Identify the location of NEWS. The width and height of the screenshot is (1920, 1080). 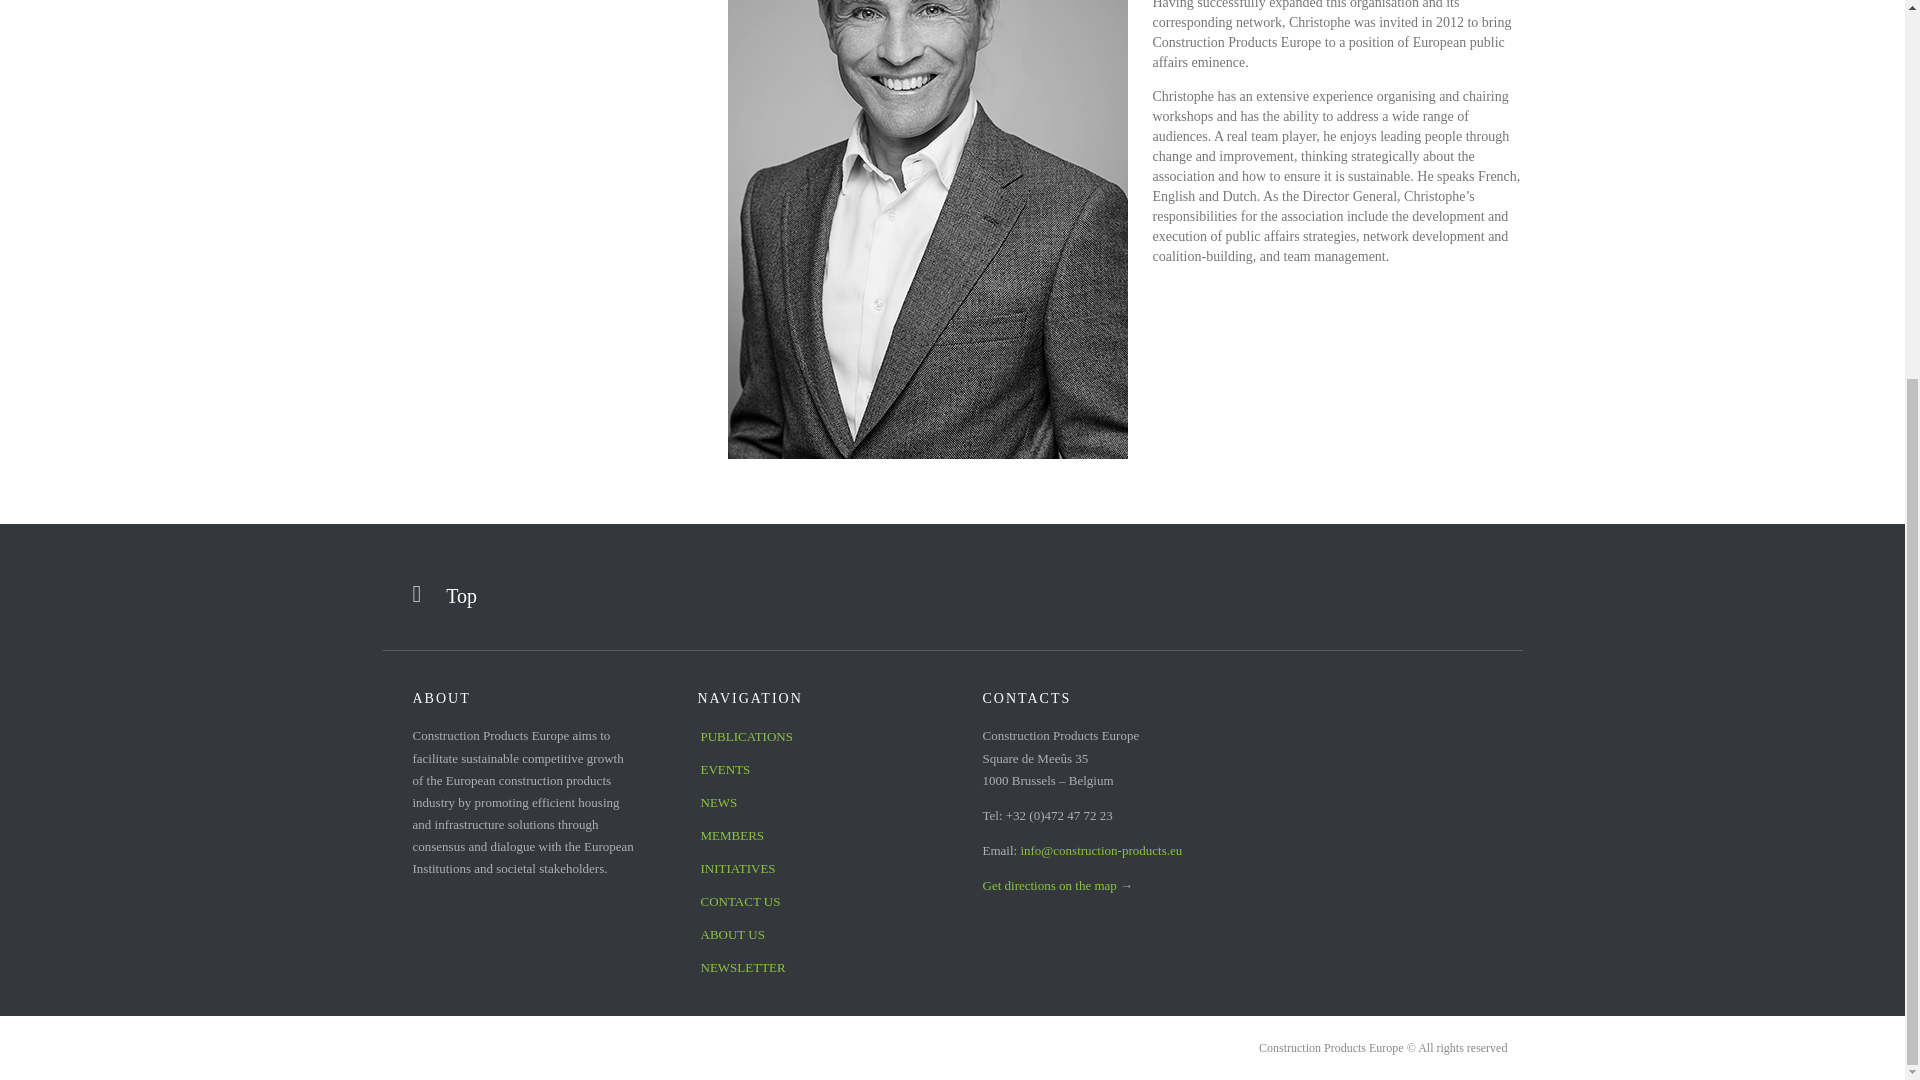
(810, 804).